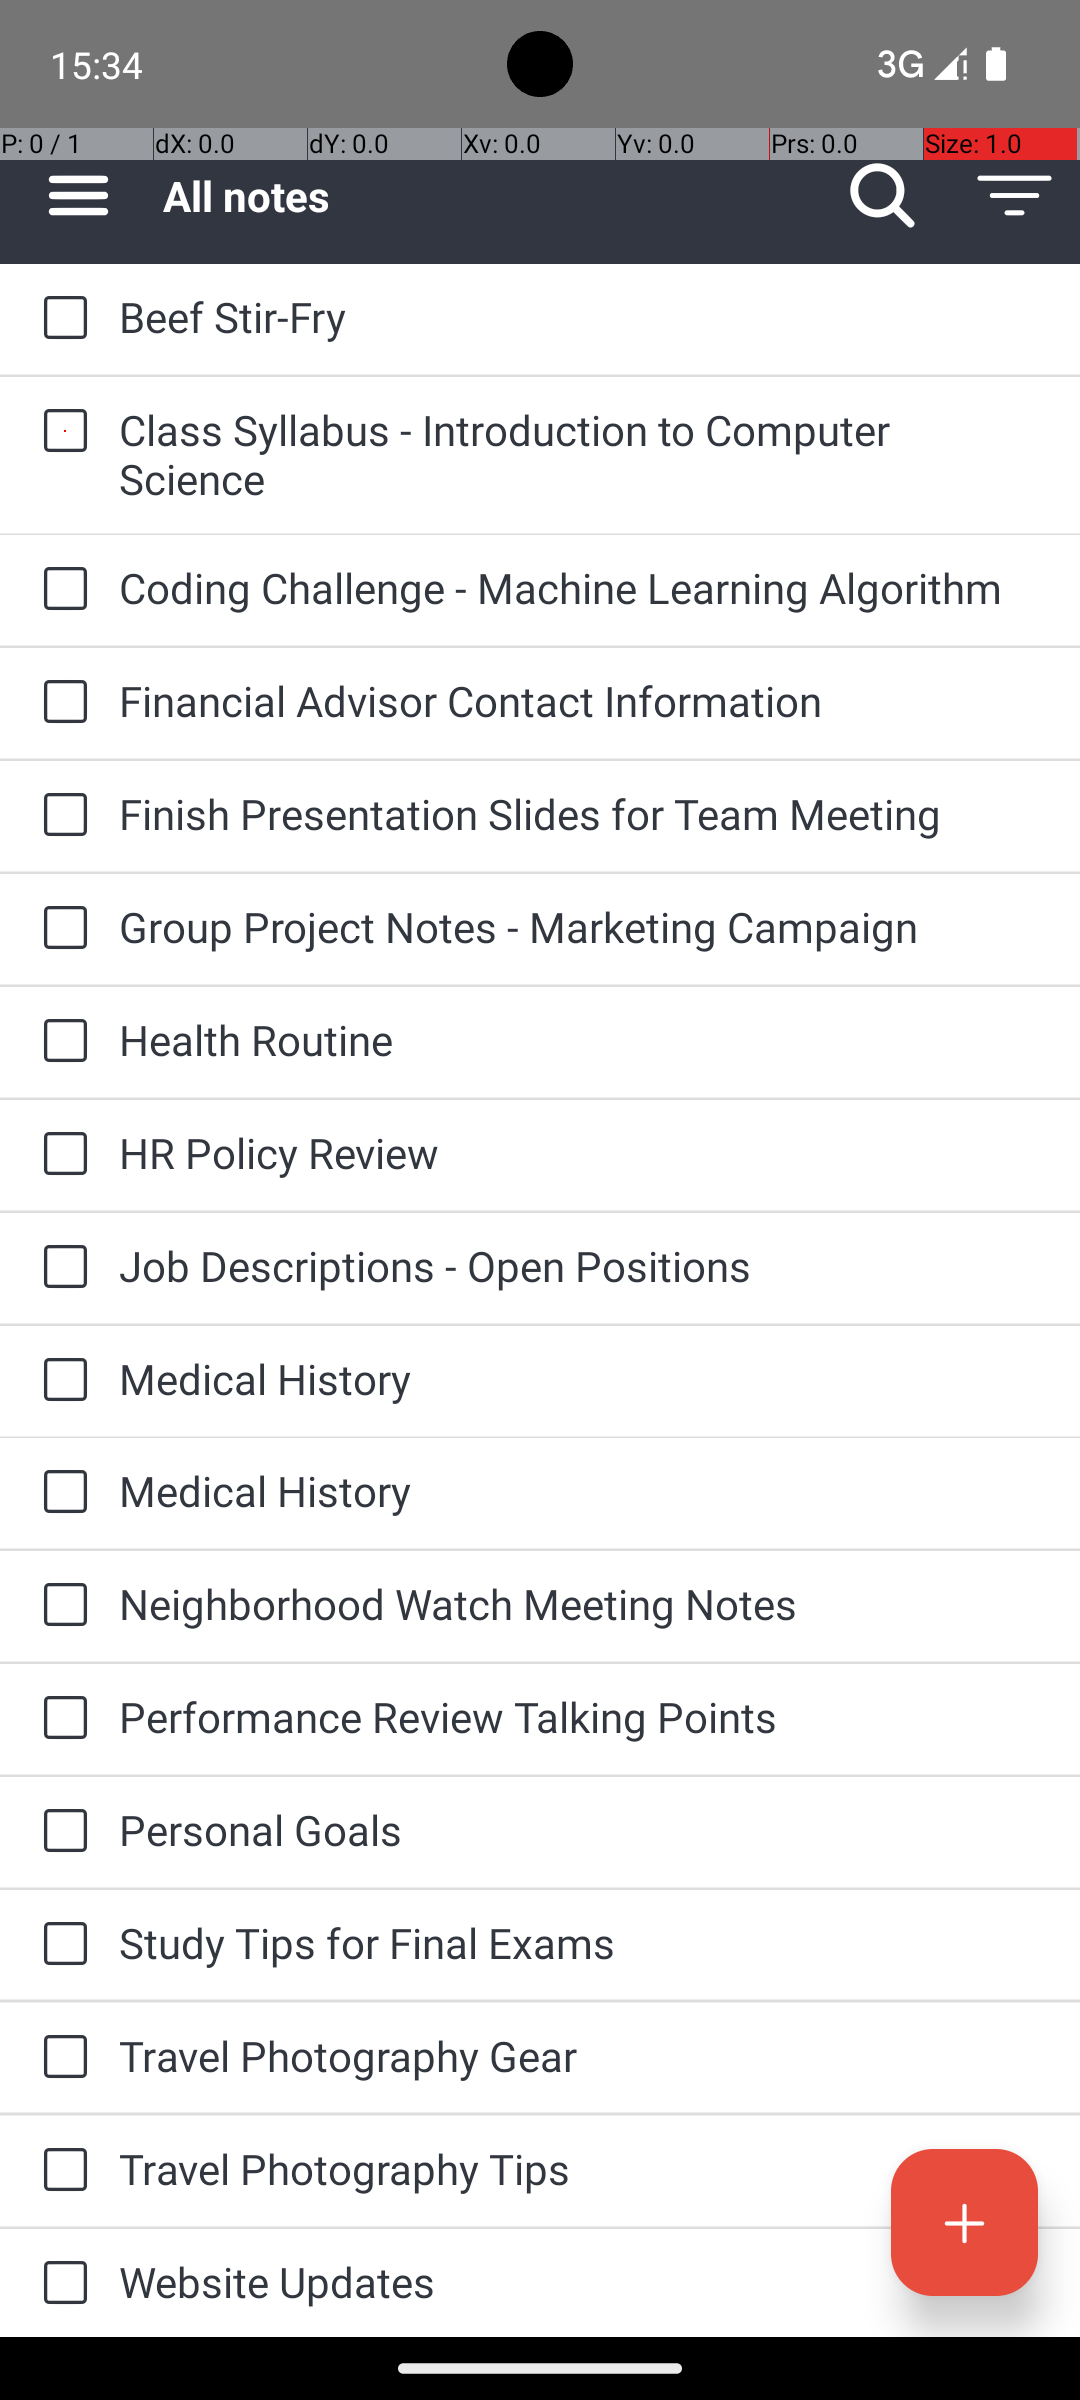  I want to click on Coding Challenge - Machine Learning Algorithm, so click(580, 588).